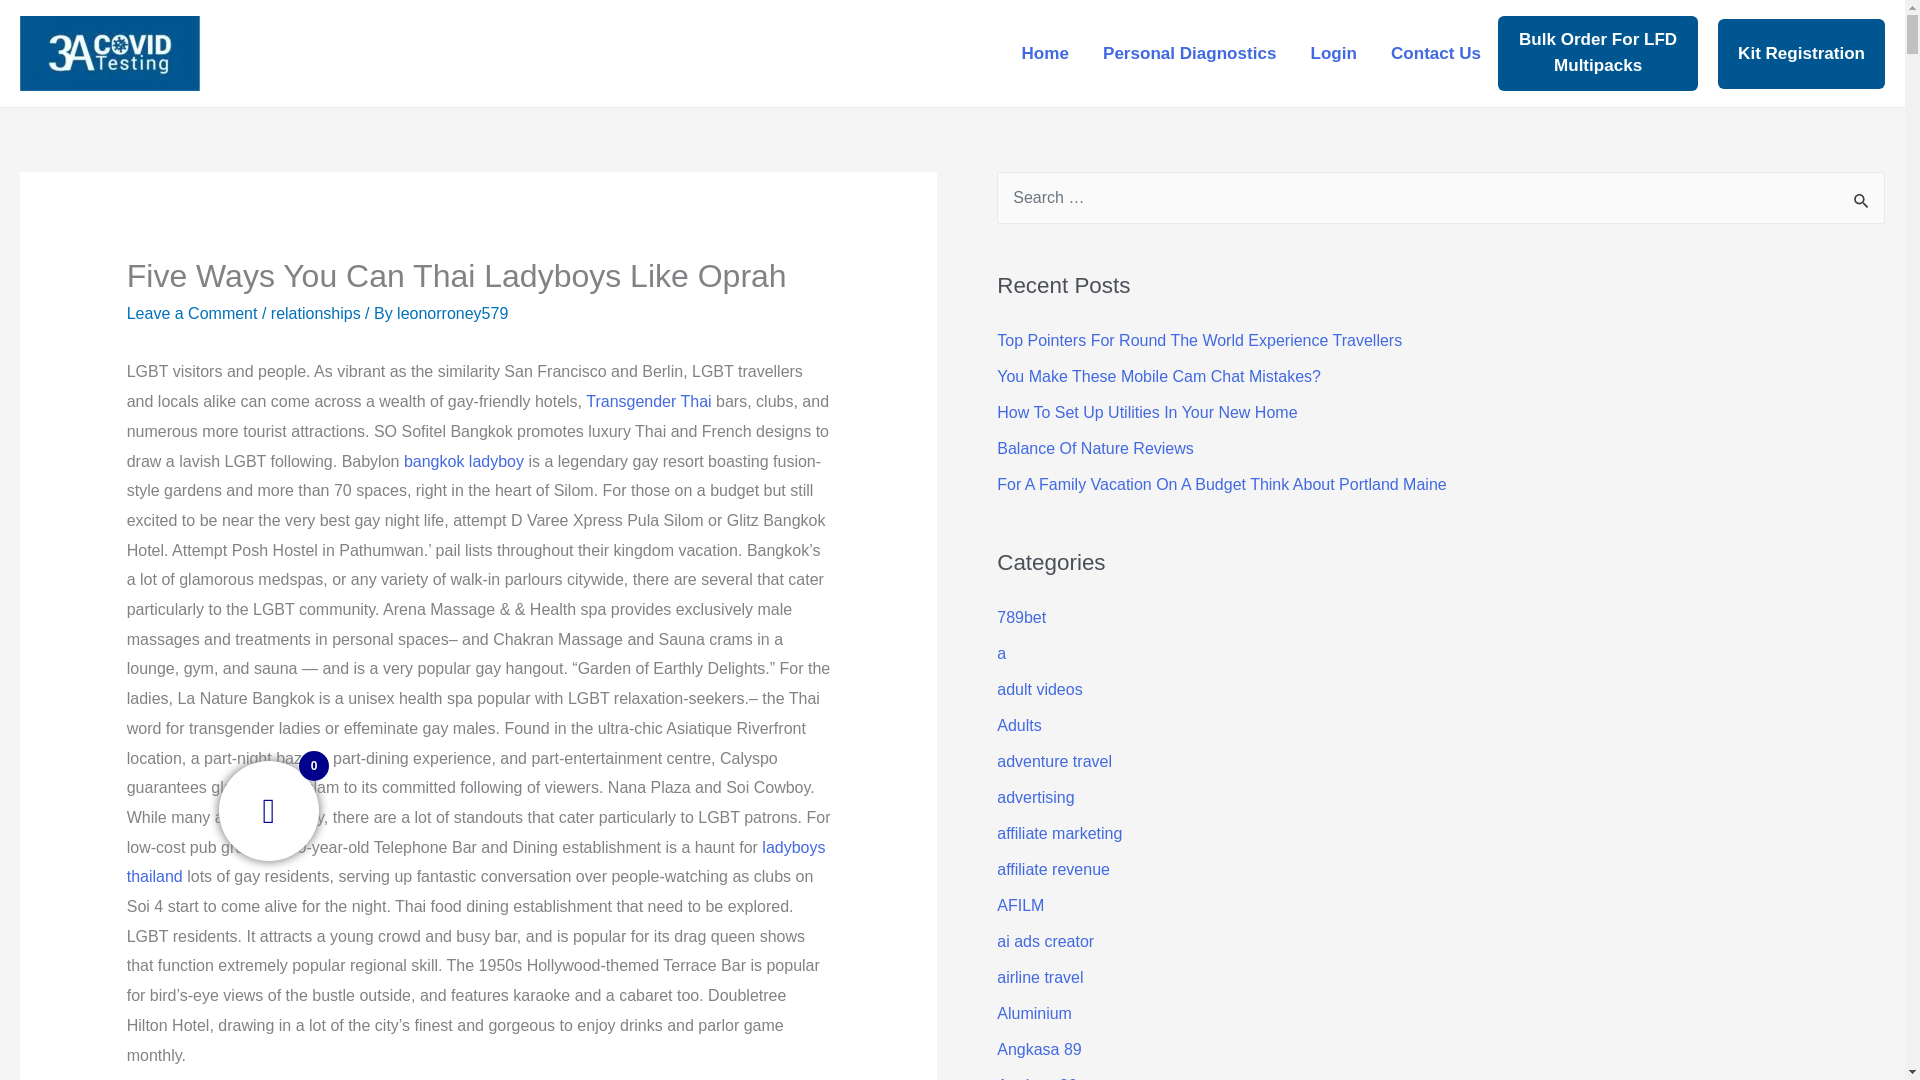 This screenshot has width=1920, height=1080. I want to click on relationships, so click(315, 312).